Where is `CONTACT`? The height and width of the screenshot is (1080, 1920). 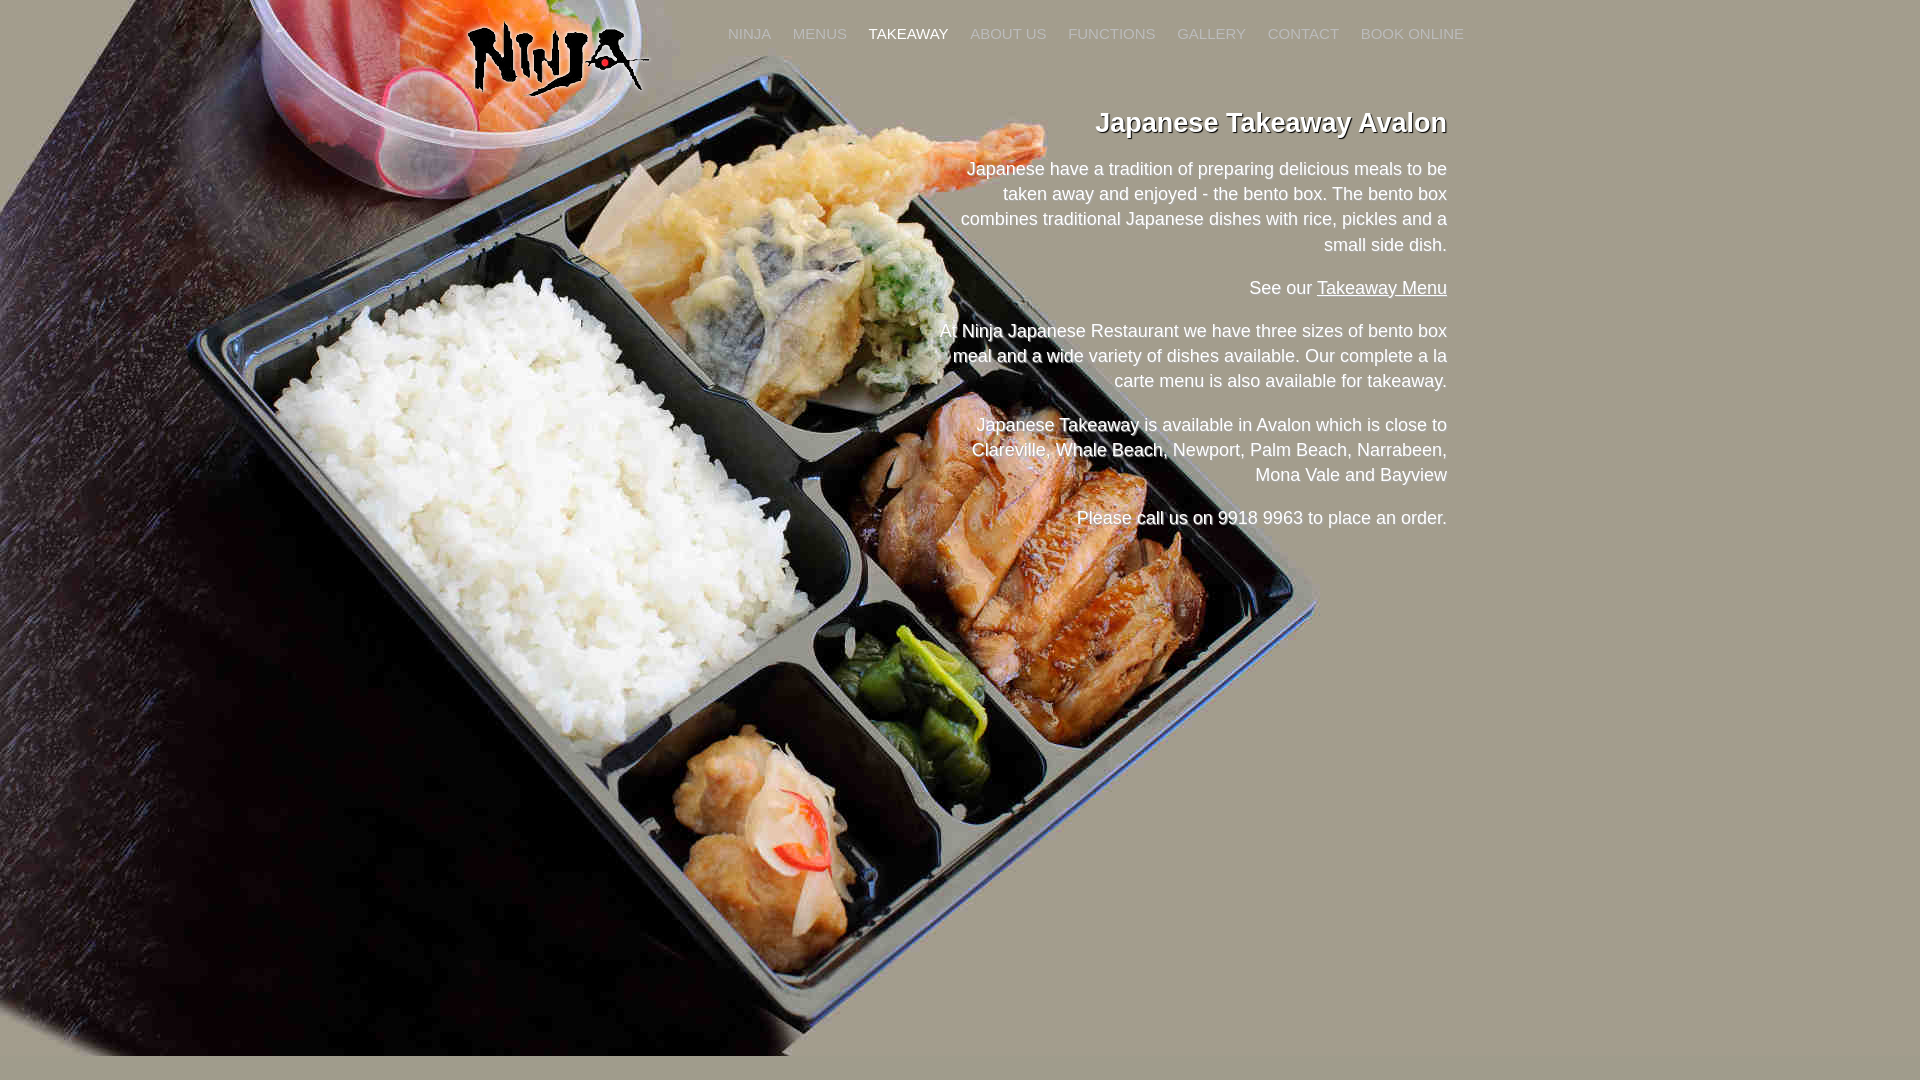
CONTACT is located at coordinates (1304, 32).